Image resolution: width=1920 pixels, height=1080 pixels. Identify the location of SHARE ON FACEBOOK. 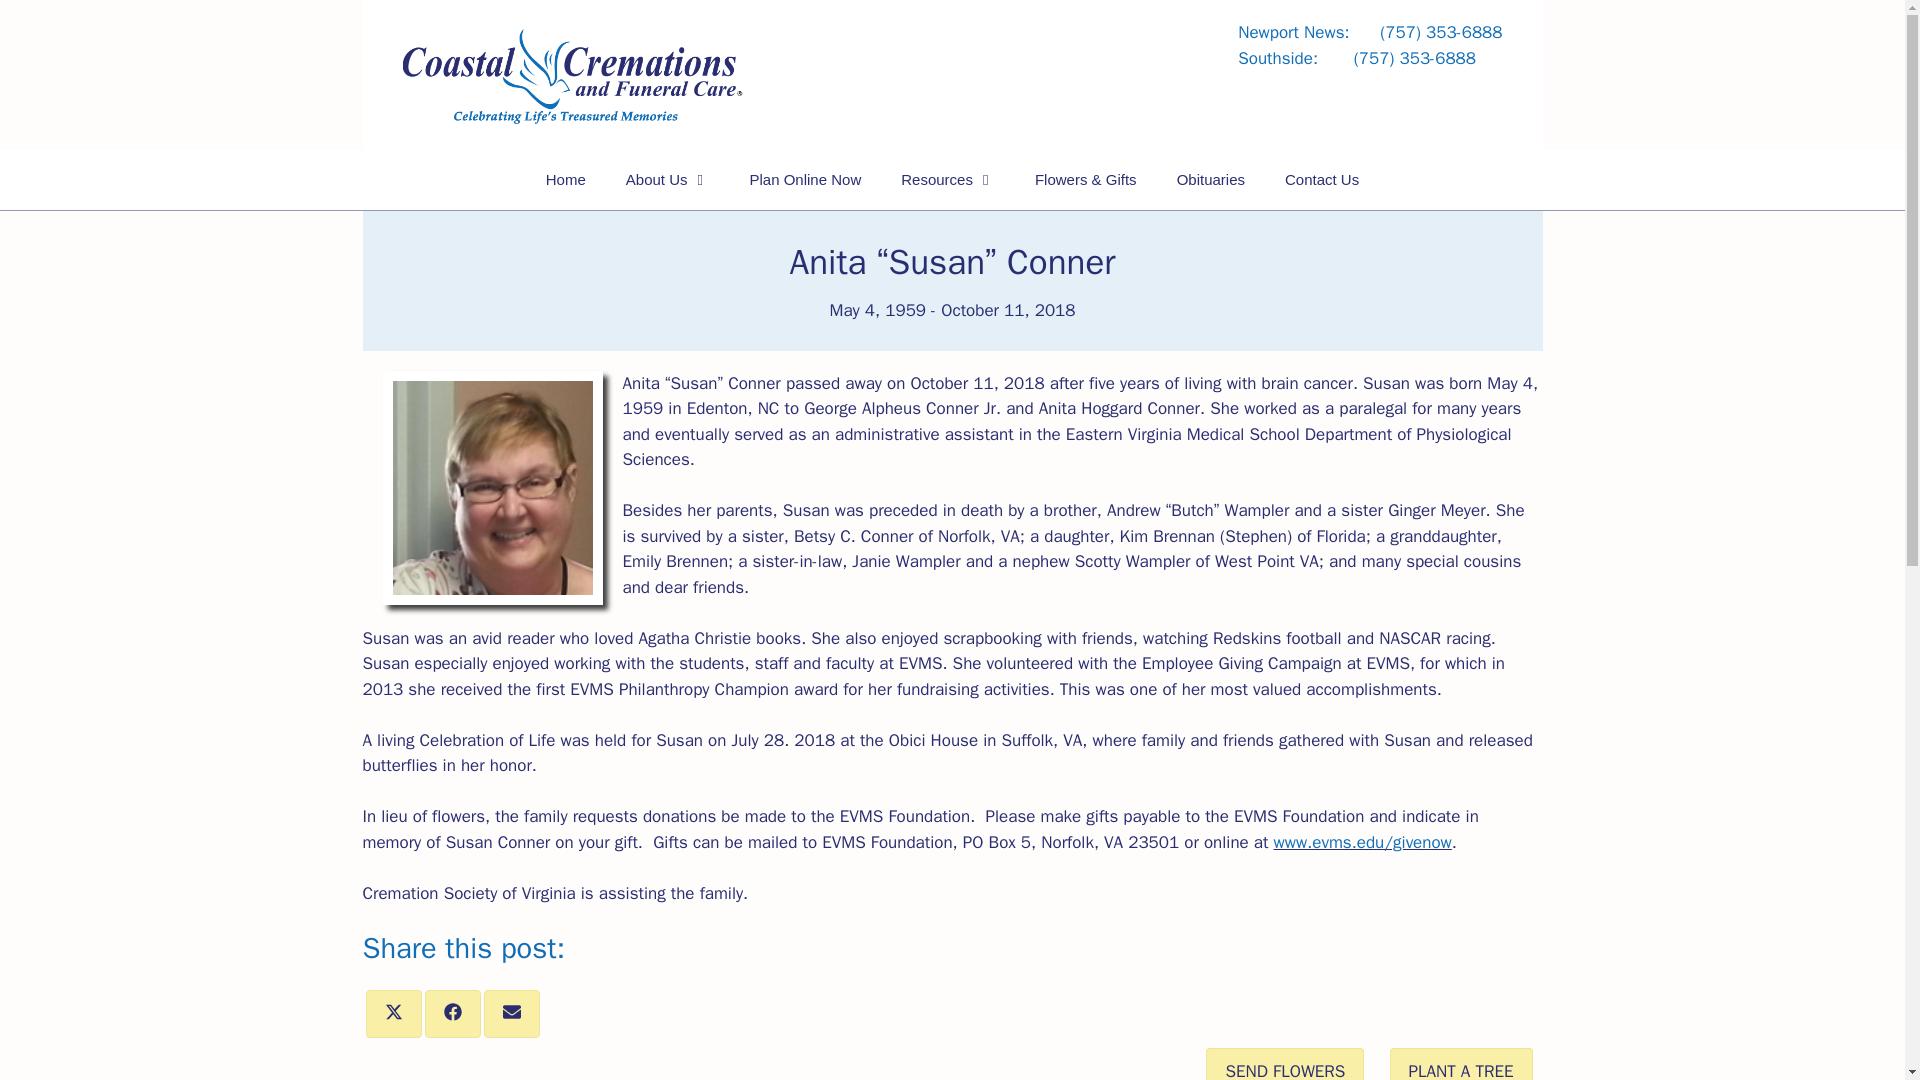
(452, 1014).